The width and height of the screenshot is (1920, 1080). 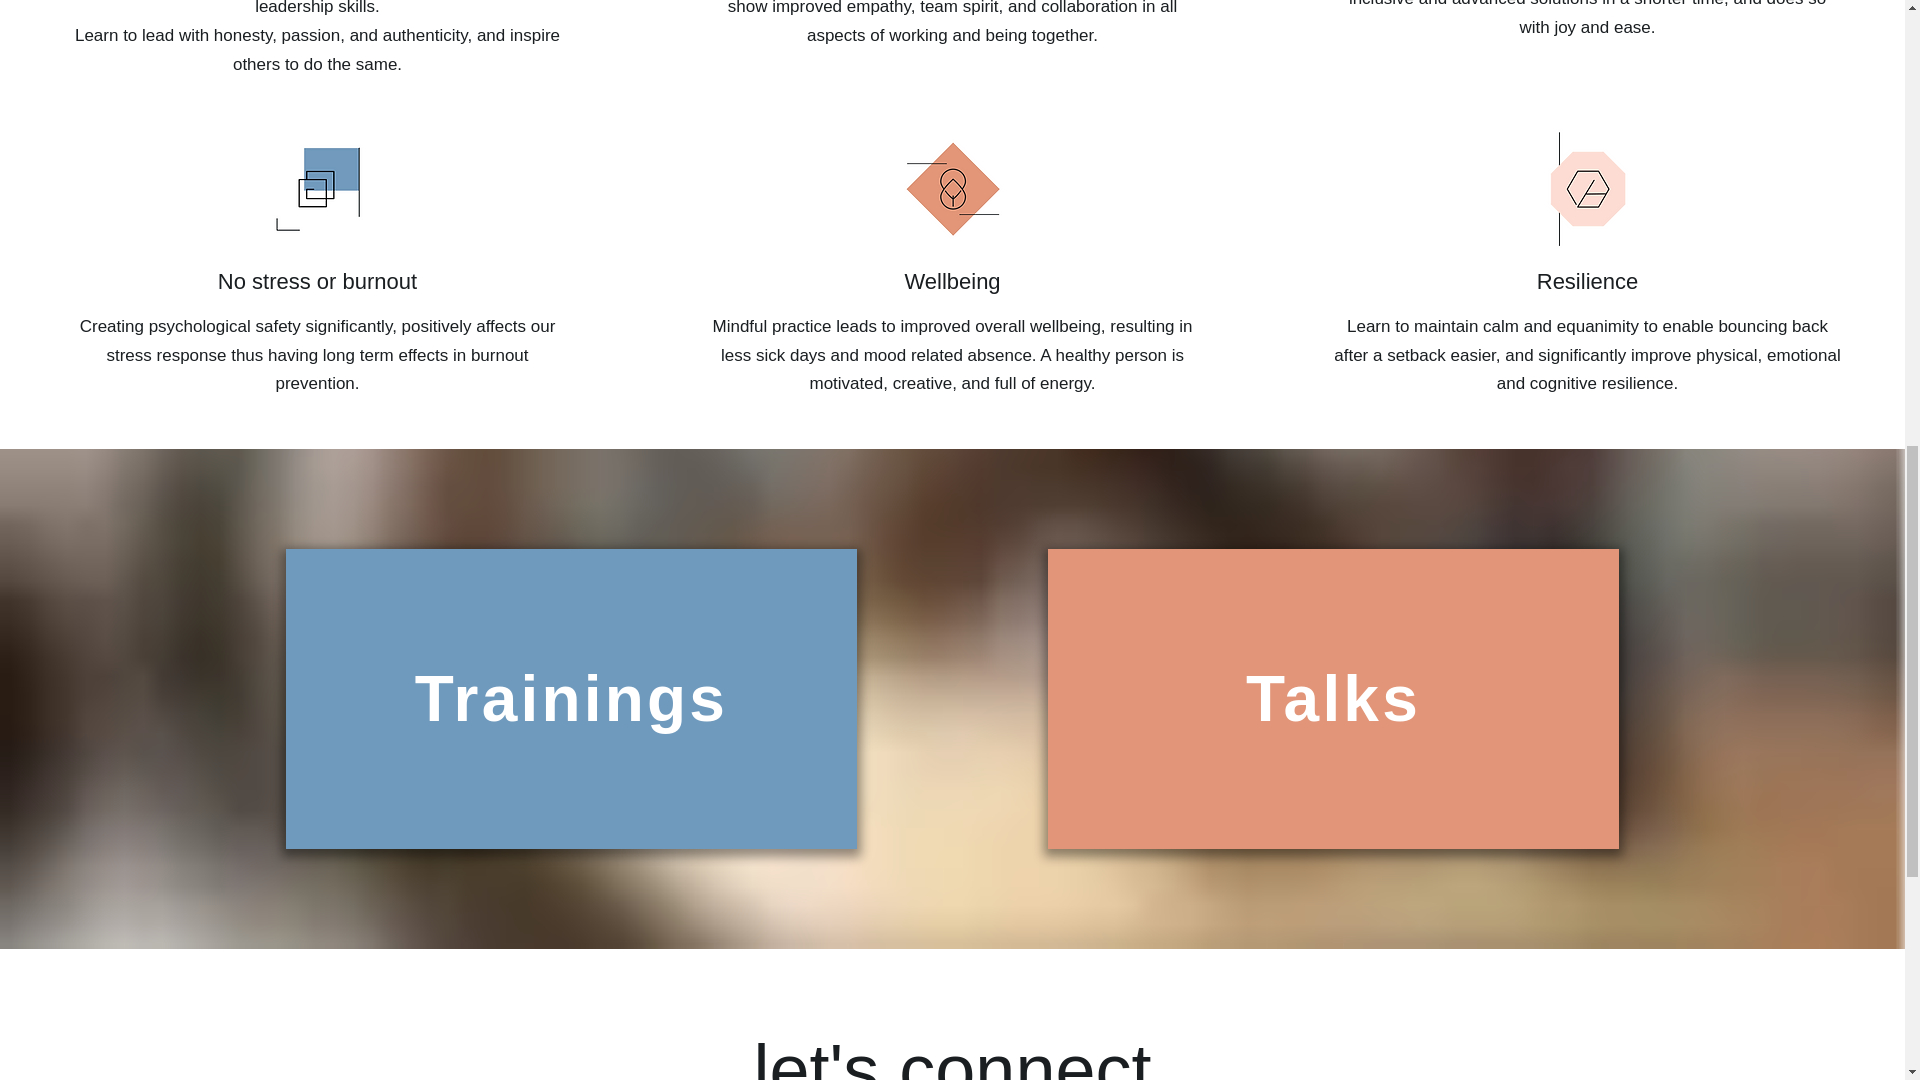 What do you see at coordinates (1333, 699) in the screenshot?
I see `Talks` at bounding box center [1333, 699].